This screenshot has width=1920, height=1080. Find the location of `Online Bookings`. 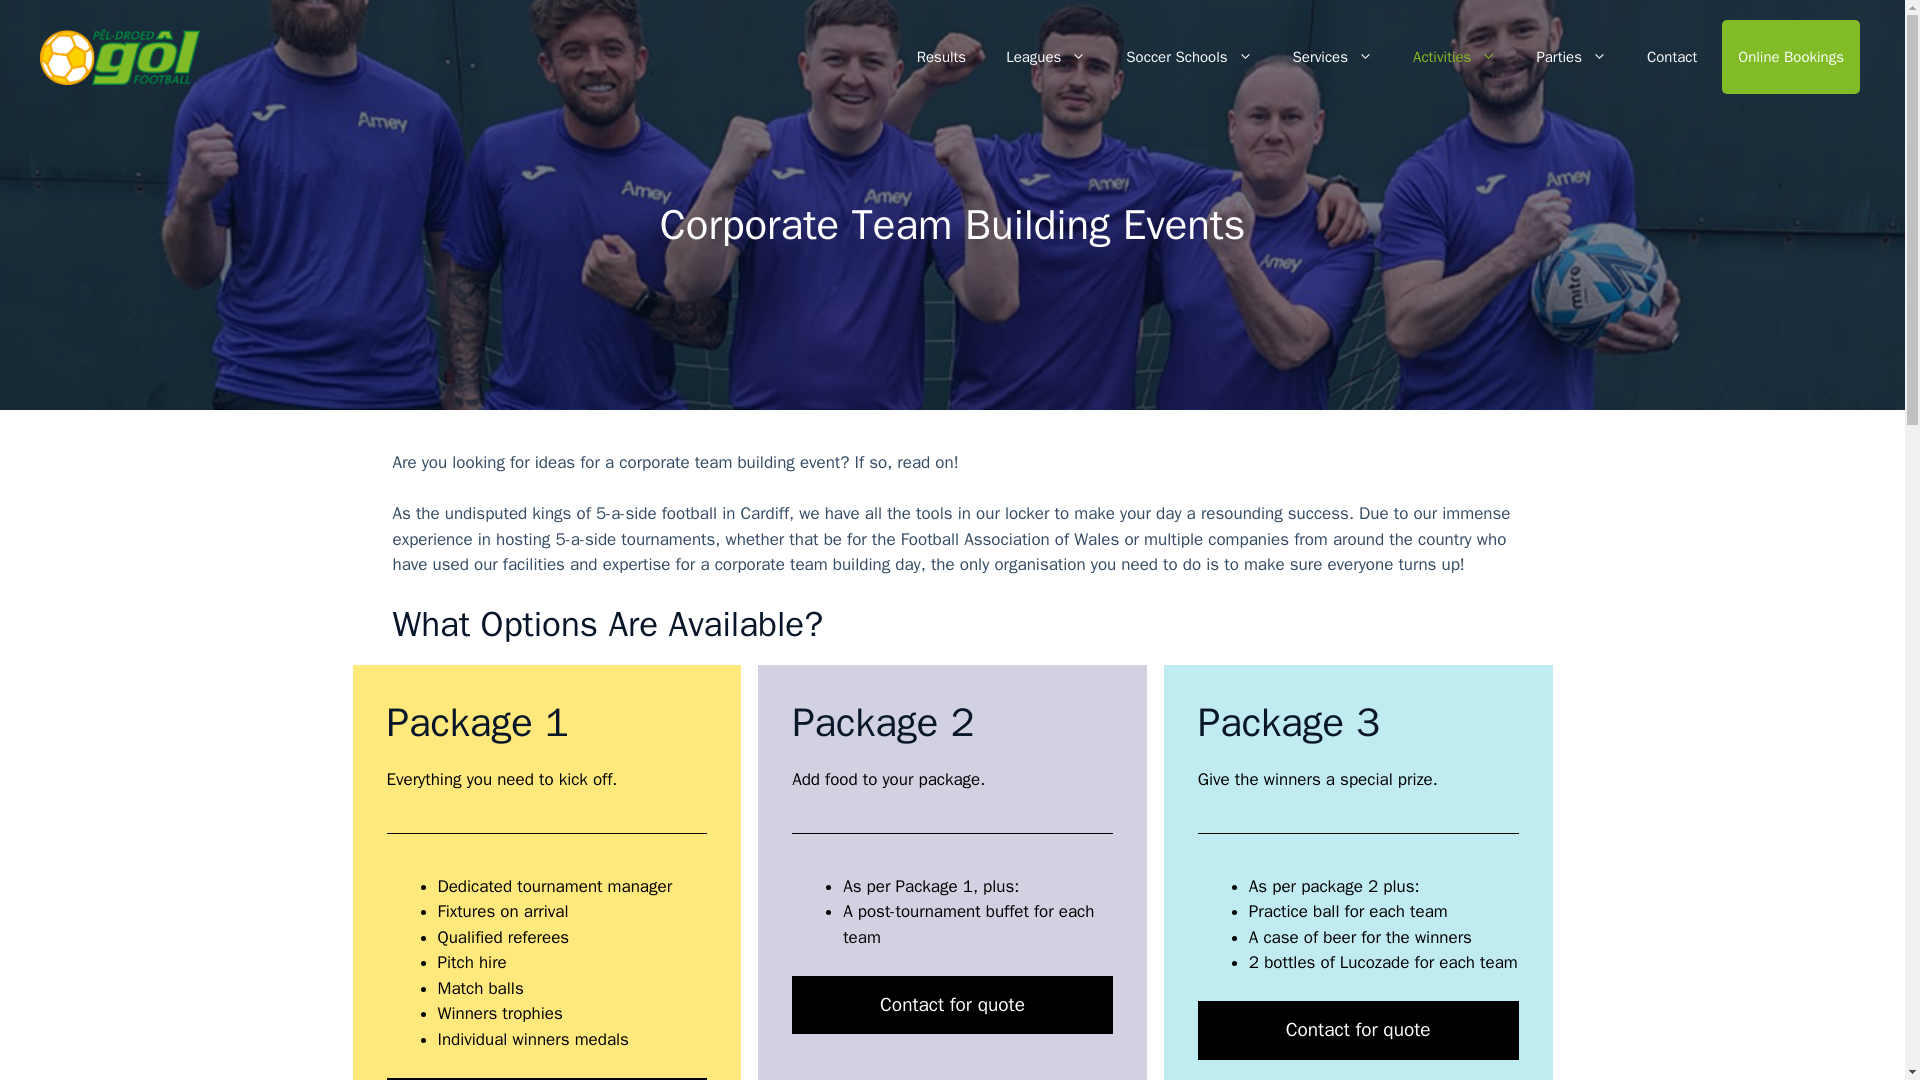

Online Bookings is located at coordinates (1791, 56).